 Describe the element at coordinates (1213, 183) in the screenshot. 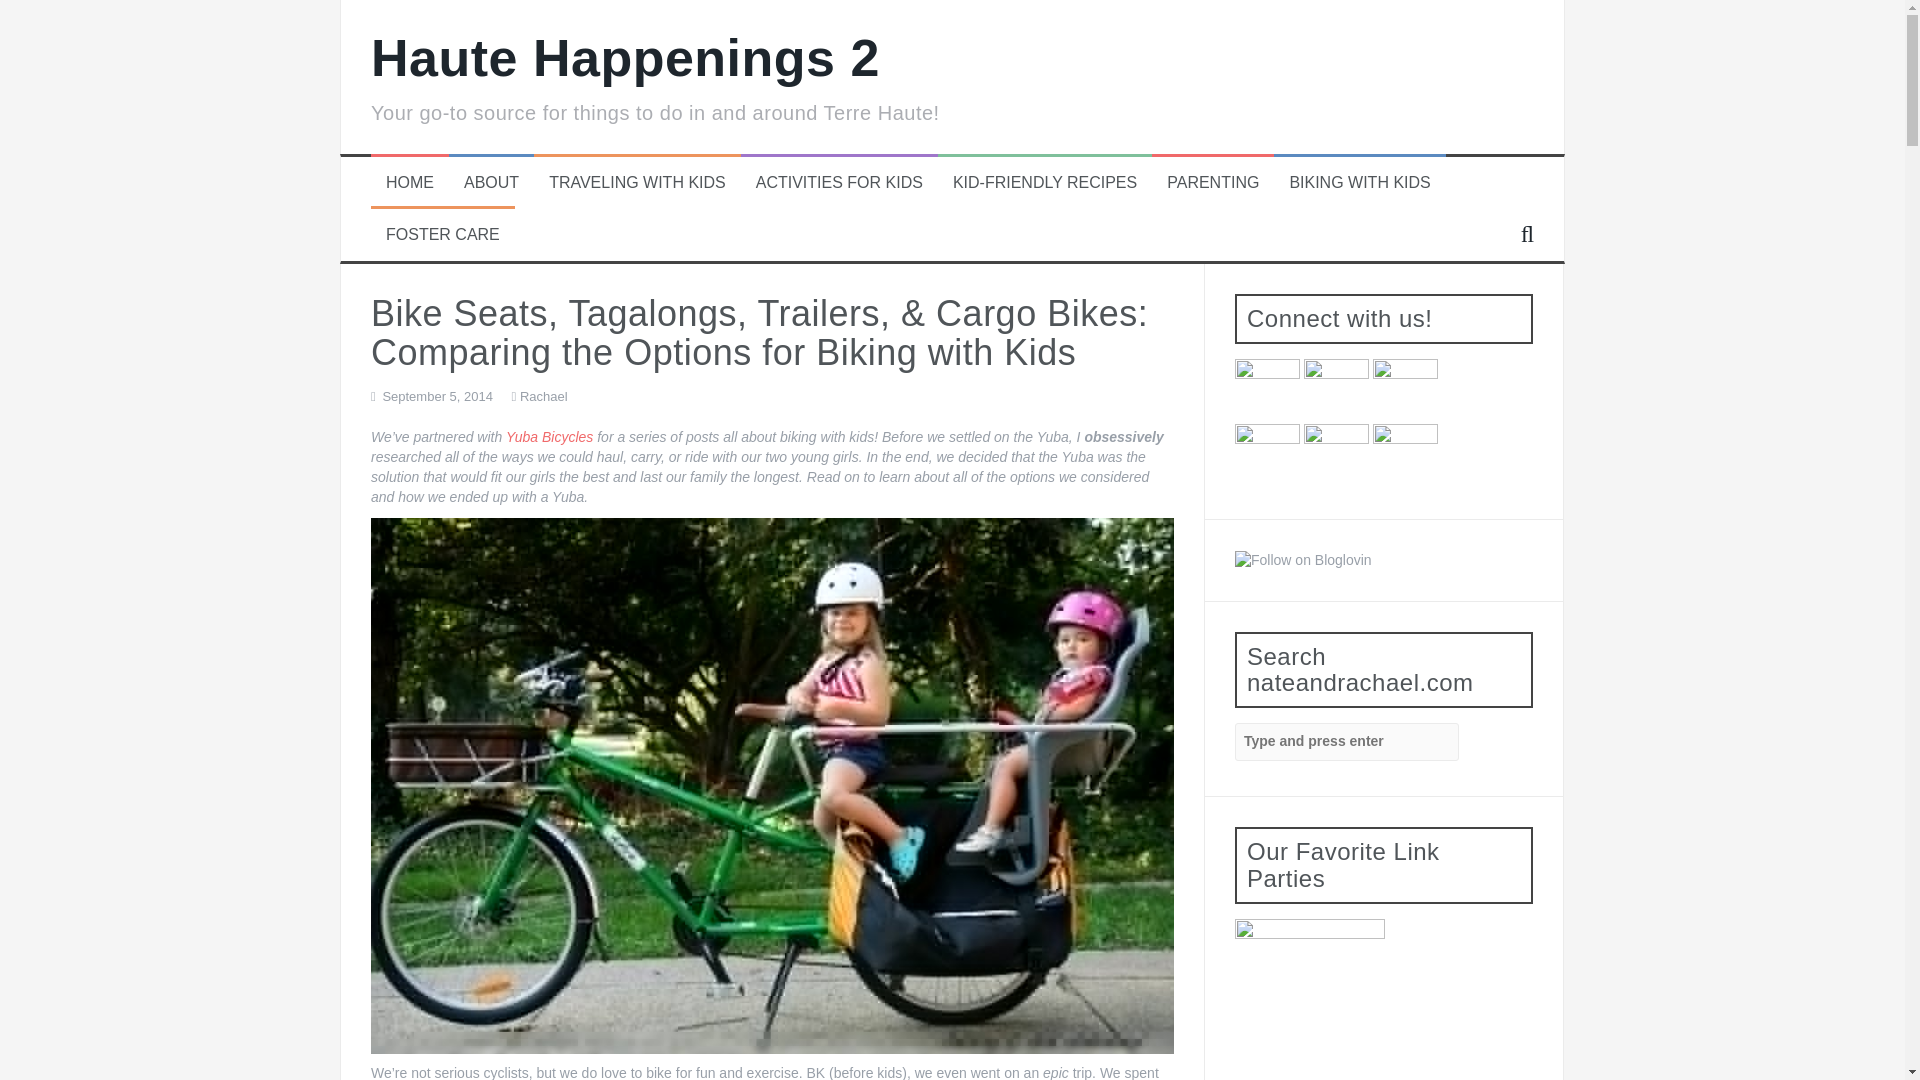

I see `PARENTING` at that location.